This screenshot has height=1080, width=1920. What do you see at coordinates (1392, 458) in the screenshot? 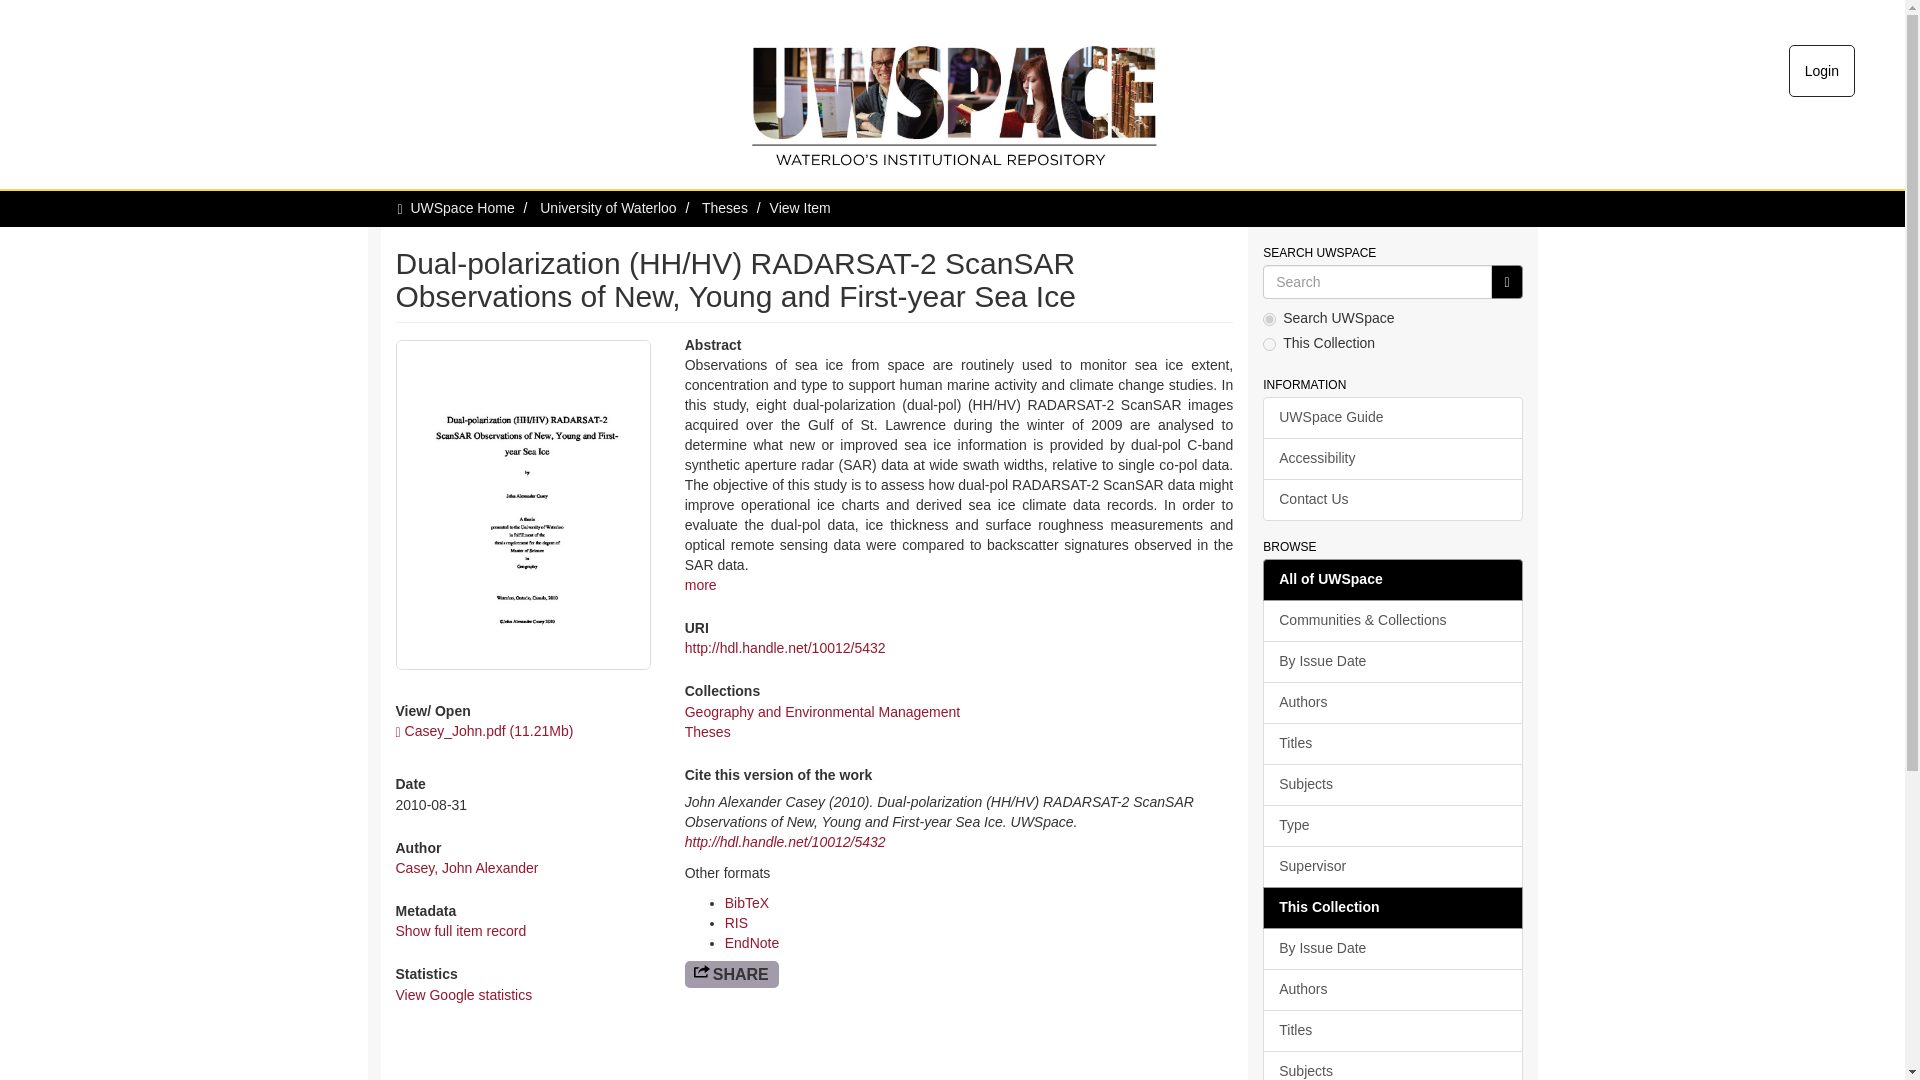
I see `Accessibility` at bounding box center [1392, 458].